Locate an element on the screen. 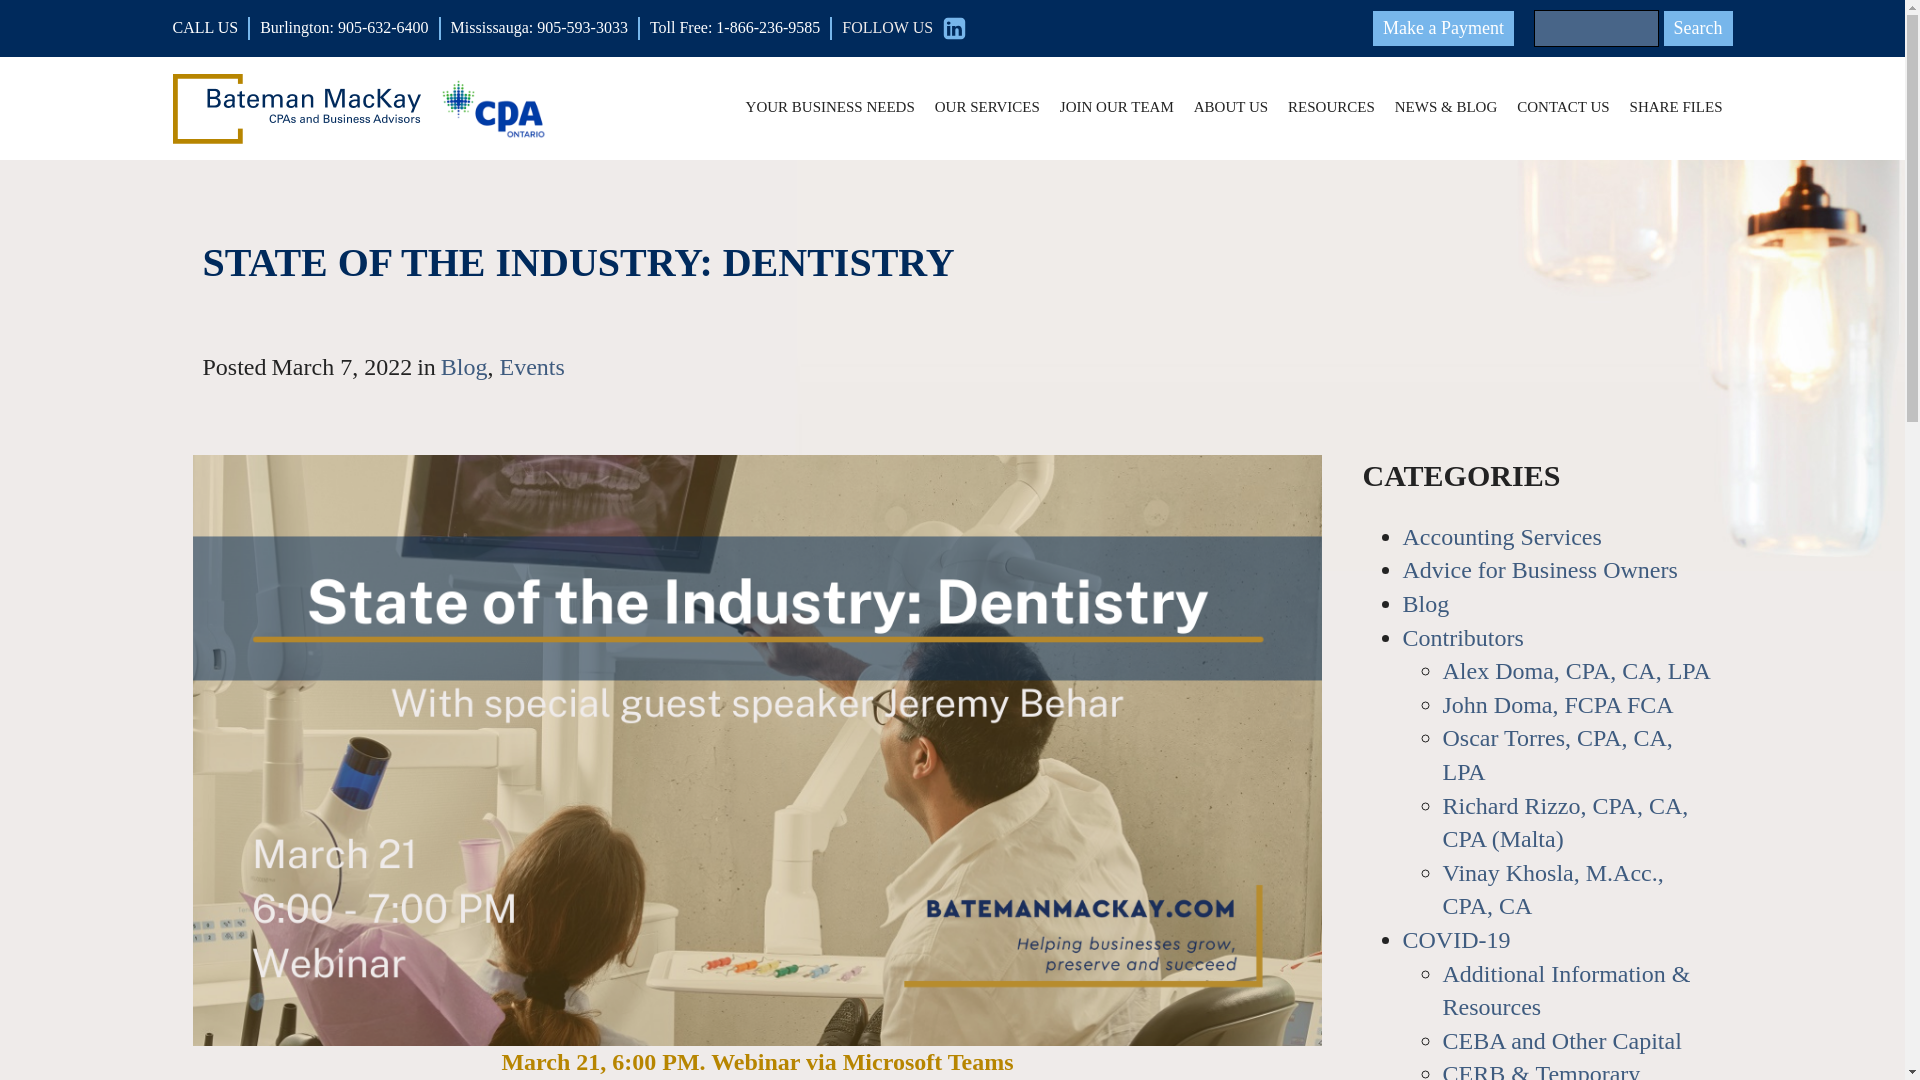 This screenshot has height=1080, width=1920. OUR SERVICES is located at coordinates (988, 108).